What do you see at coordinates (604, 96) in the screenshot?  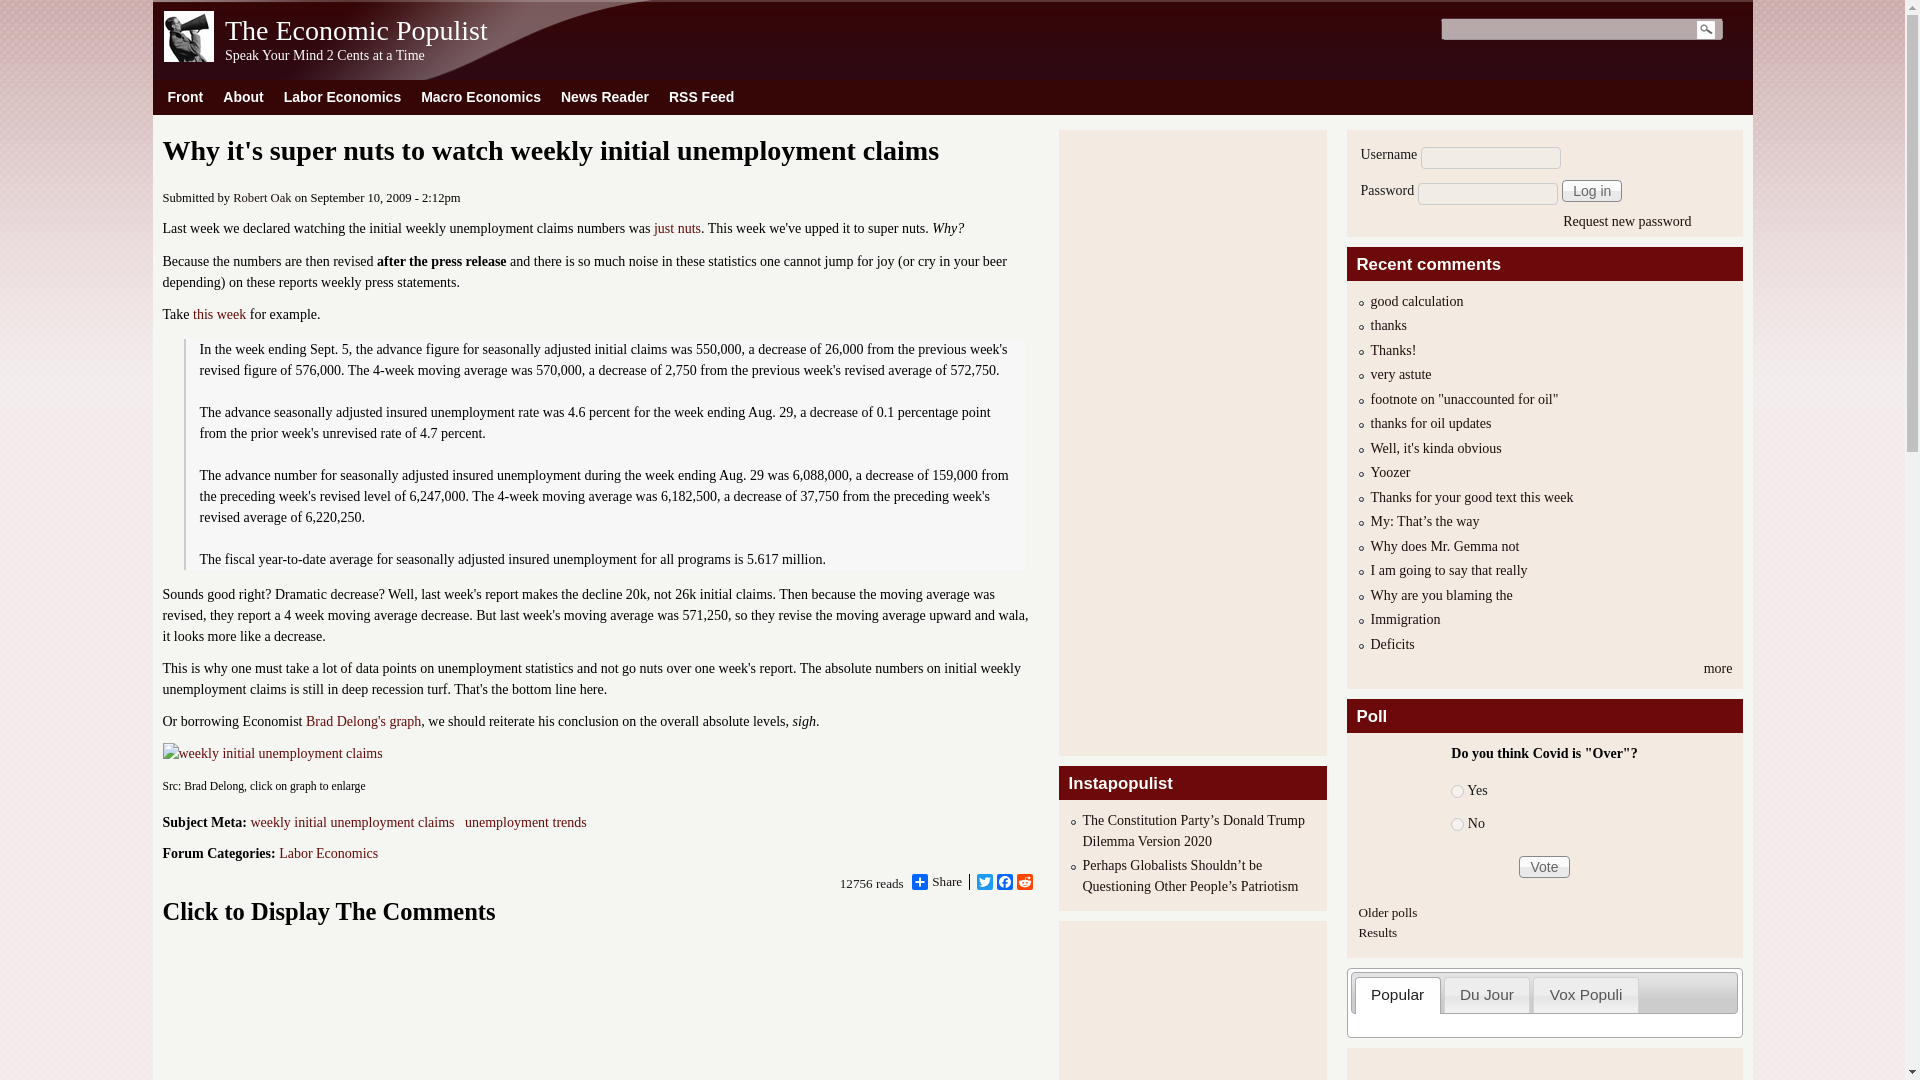 I see `News Aggregator and Mega Blog Roll ` at bounding box center [604, 96].